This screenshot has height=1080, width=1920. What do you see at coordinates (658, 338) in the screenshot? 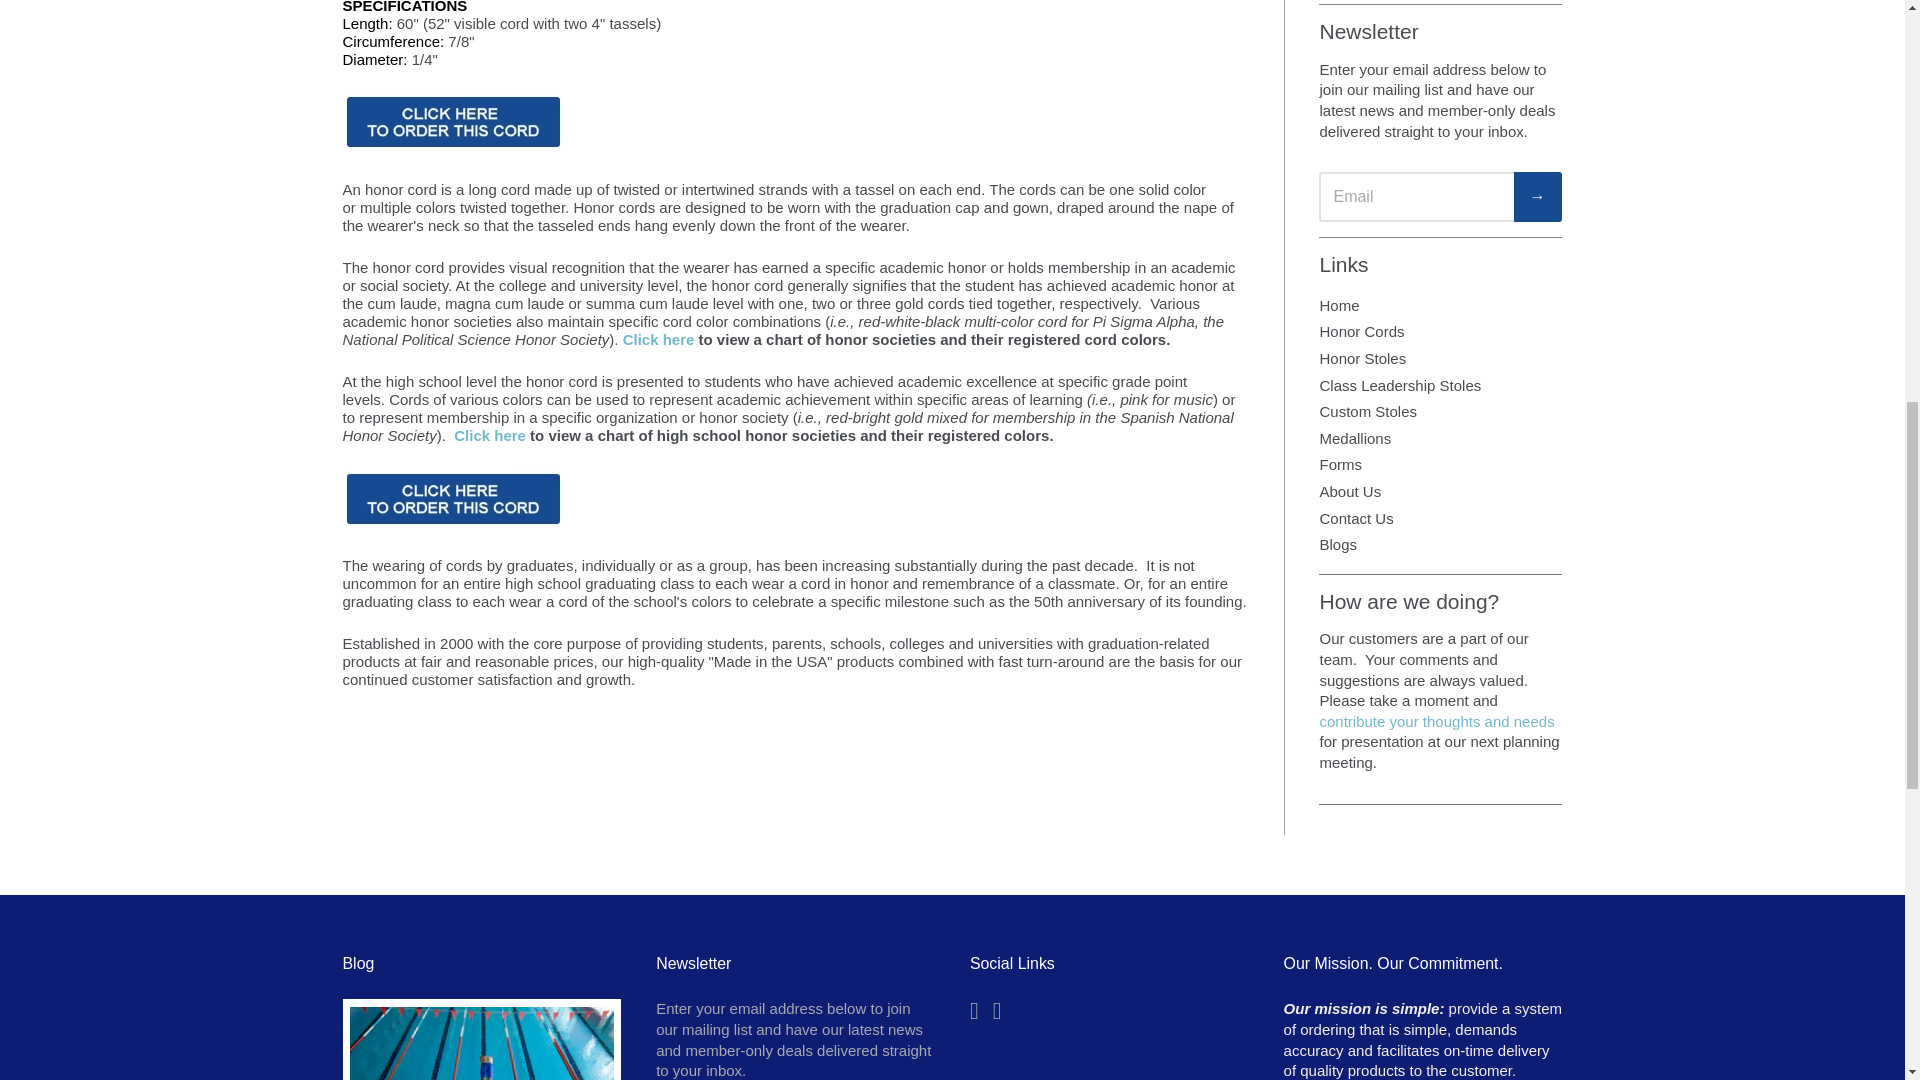
I see `Click here` at bounding box center [658, 338].